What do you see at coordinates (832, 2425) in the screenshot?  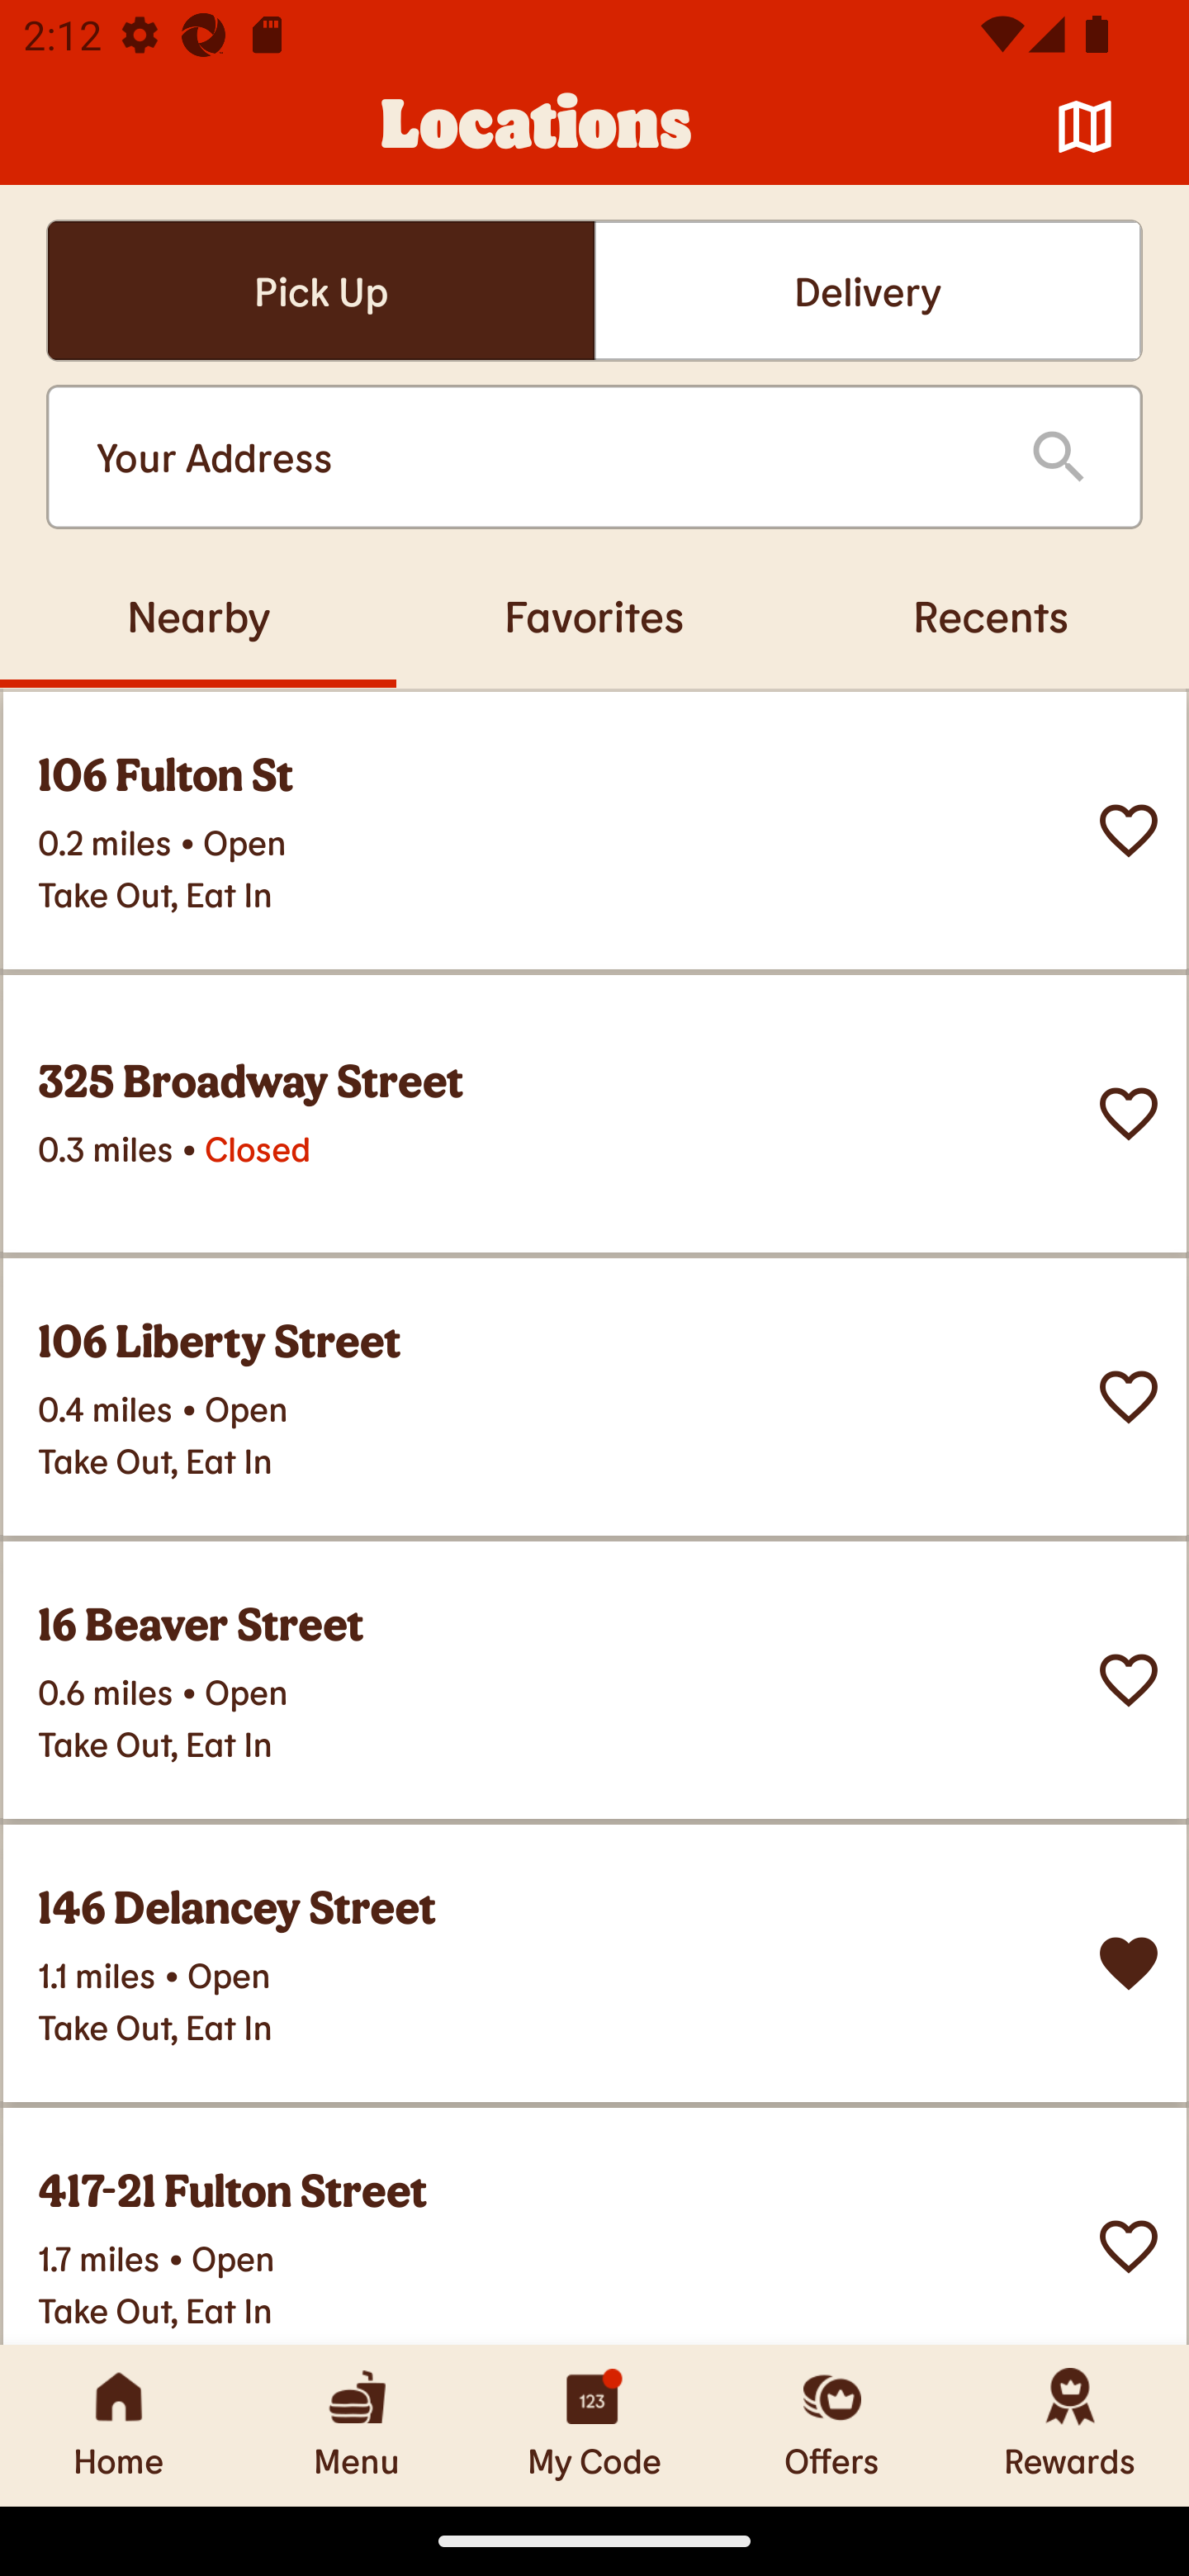 I see `Offers` at bounding box center [832, 2425].